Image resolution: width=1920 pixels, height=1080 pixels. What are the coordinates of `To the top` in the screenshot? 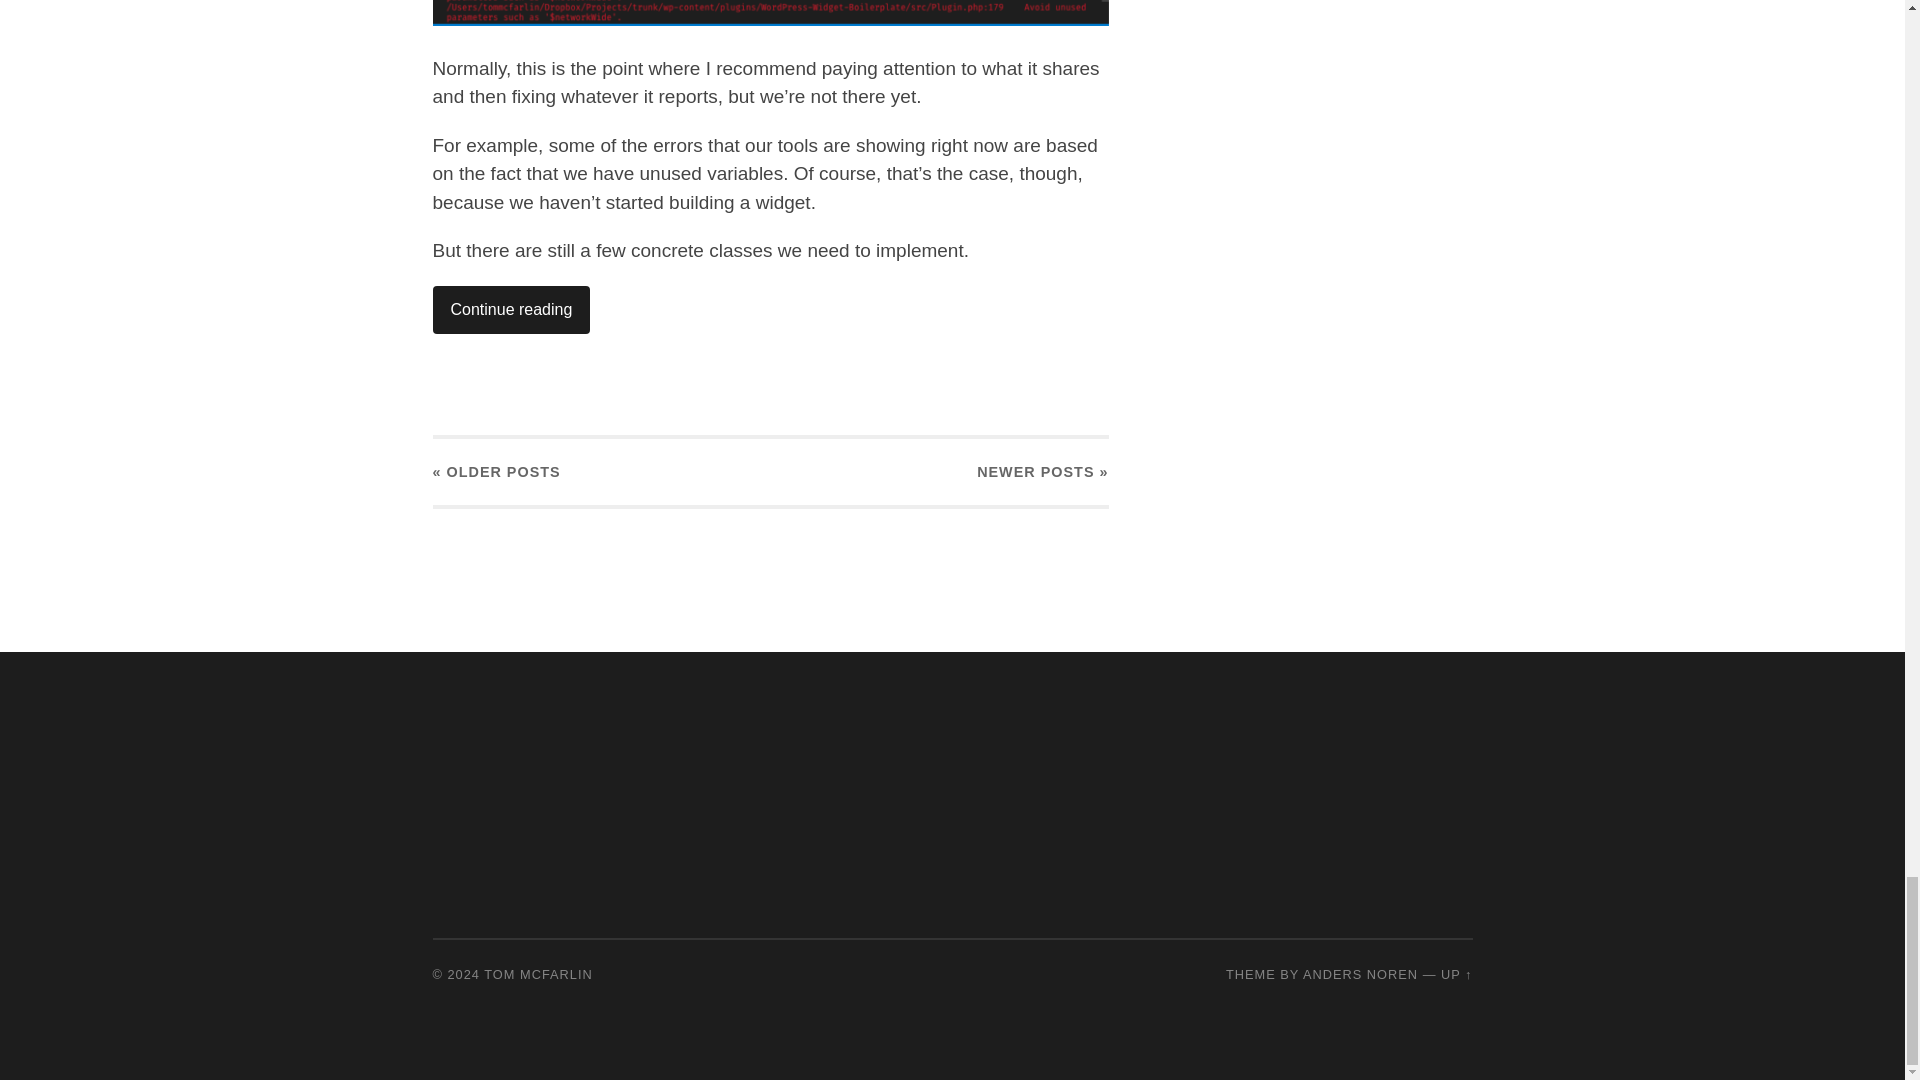 It's located at (1456, 974).